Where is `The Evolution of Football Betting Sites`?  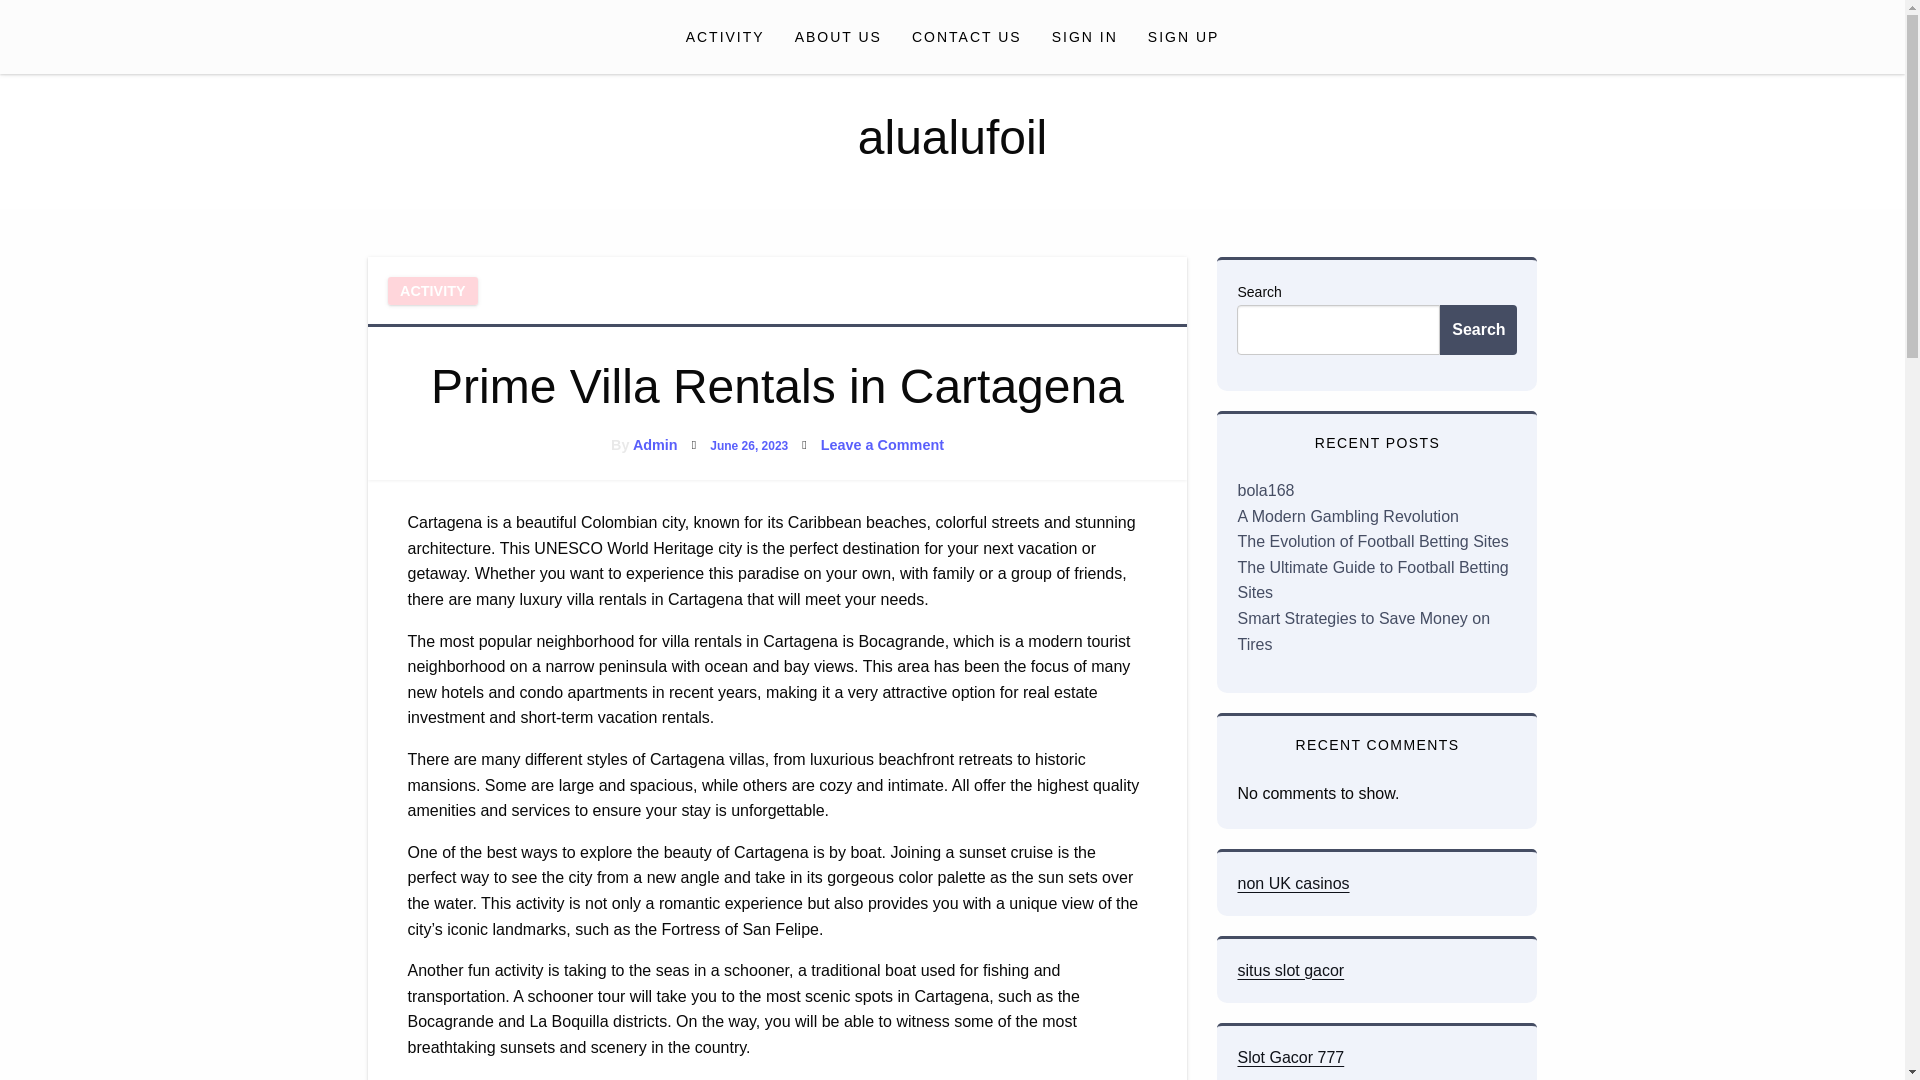 The Evolution of Football Betting Sites is located at coordinates (1290, 1056).